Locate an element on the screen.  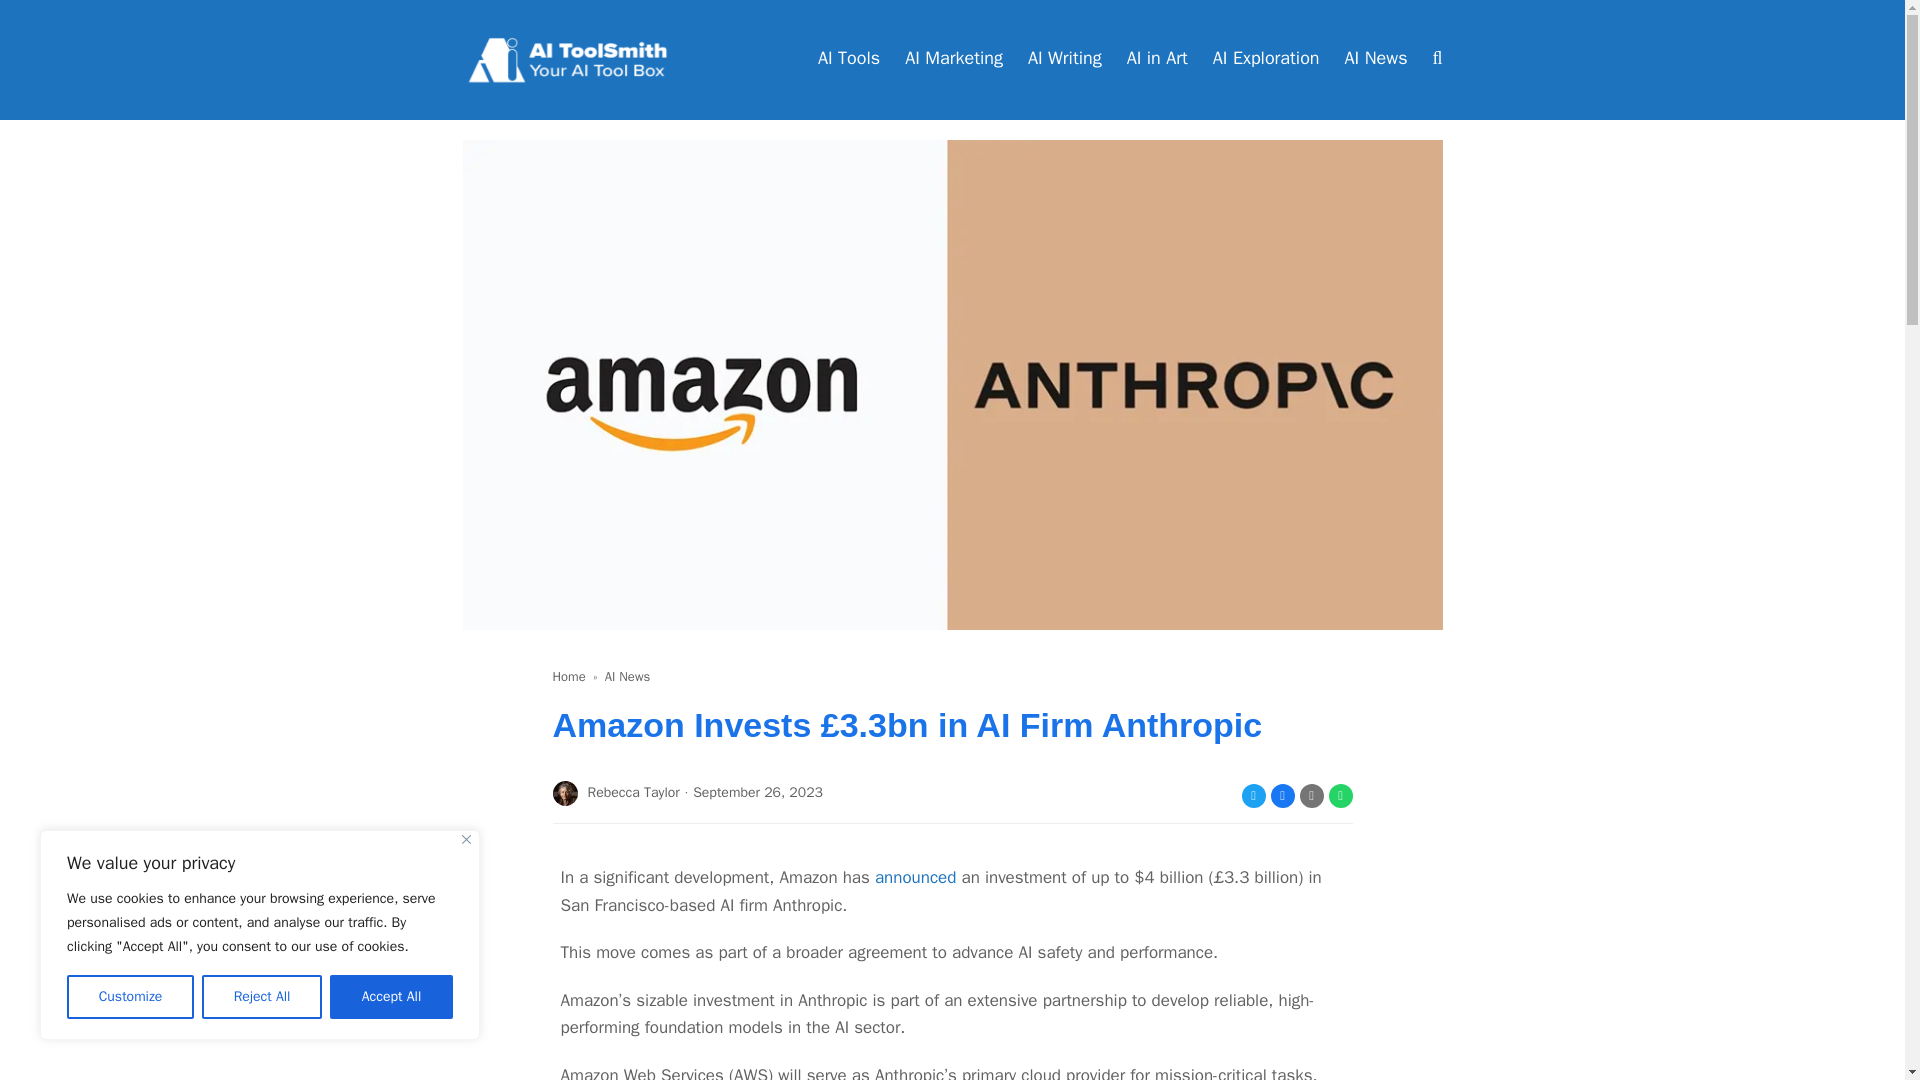
Reject All is located at coordinates (262, 997).